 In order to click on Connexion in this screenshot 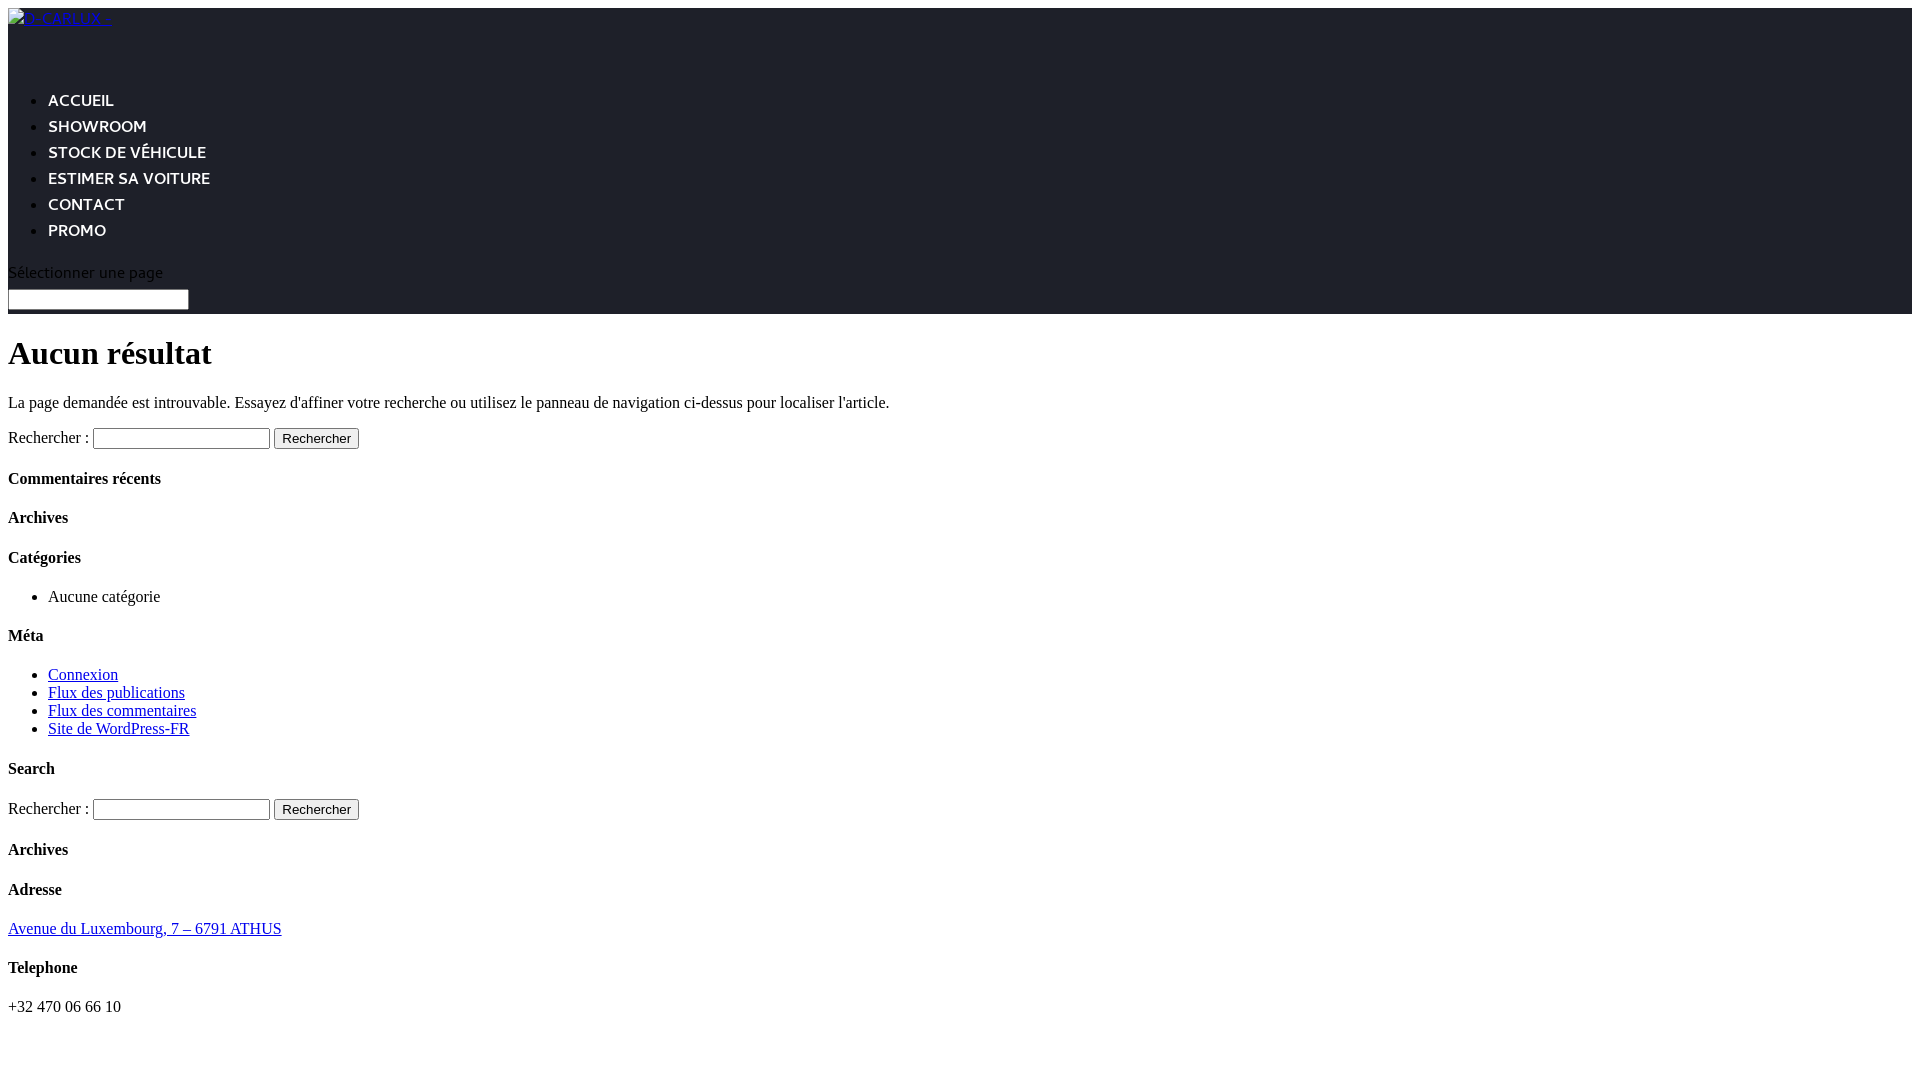, I will do `click(83, 674)`.